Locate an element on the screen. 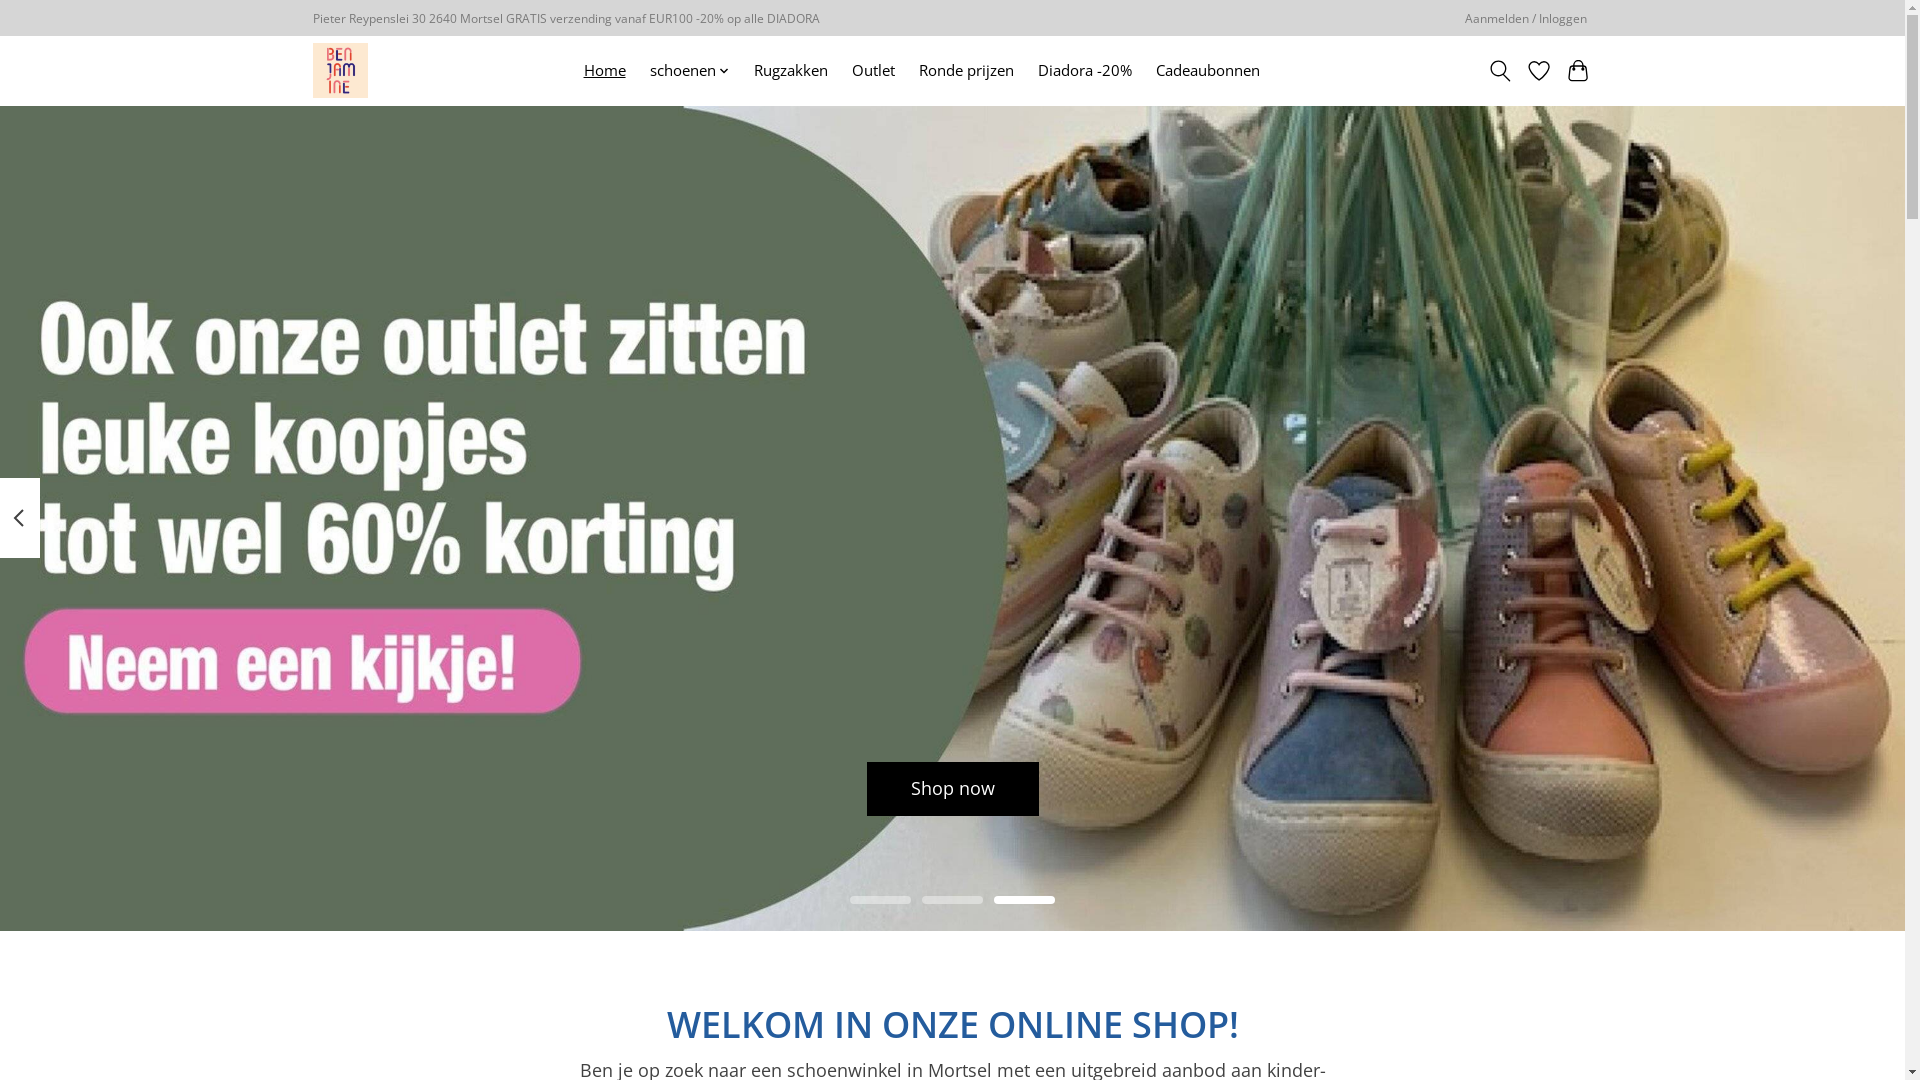 The height and width of the screenshot is (1080, 1920). schoenen is located at coordinates (690, 70).